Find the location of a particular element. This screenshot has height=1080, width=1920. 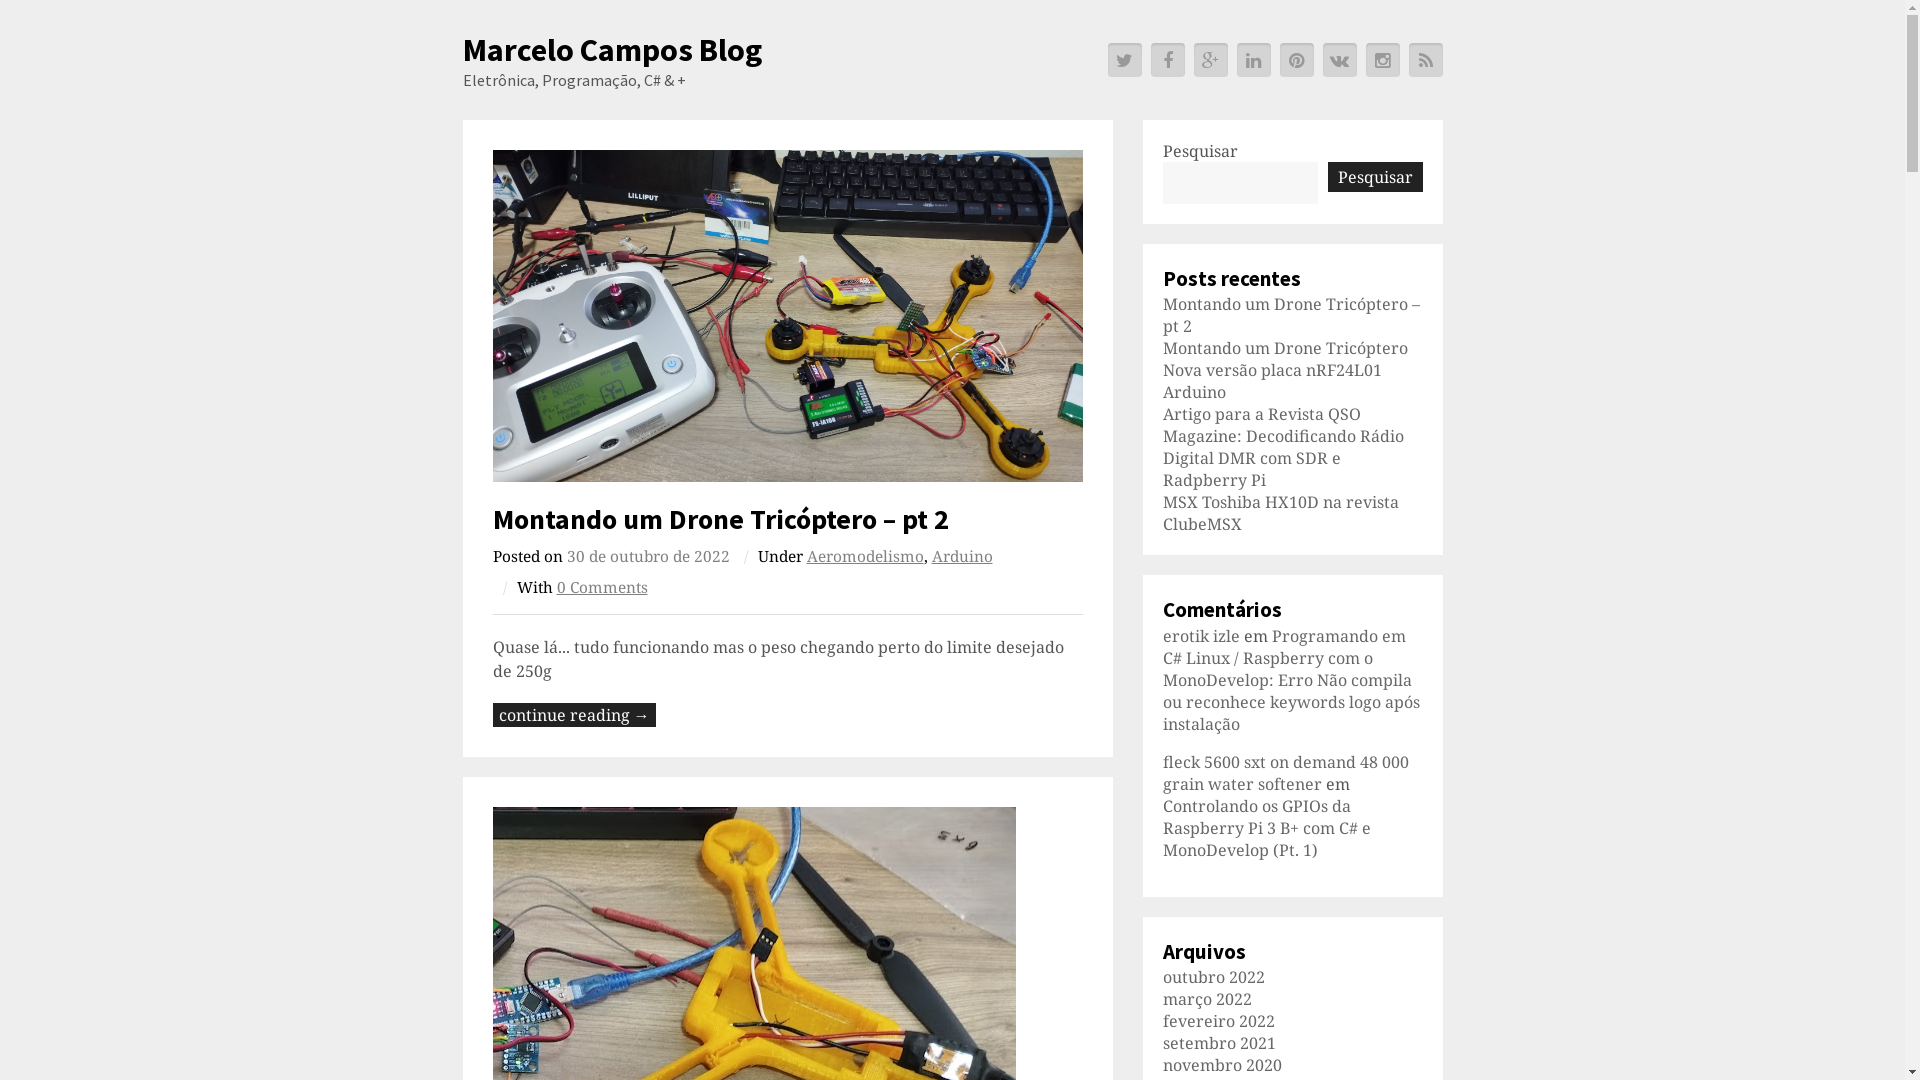

novembro 2020 is located at coordinates (1222, 1065).